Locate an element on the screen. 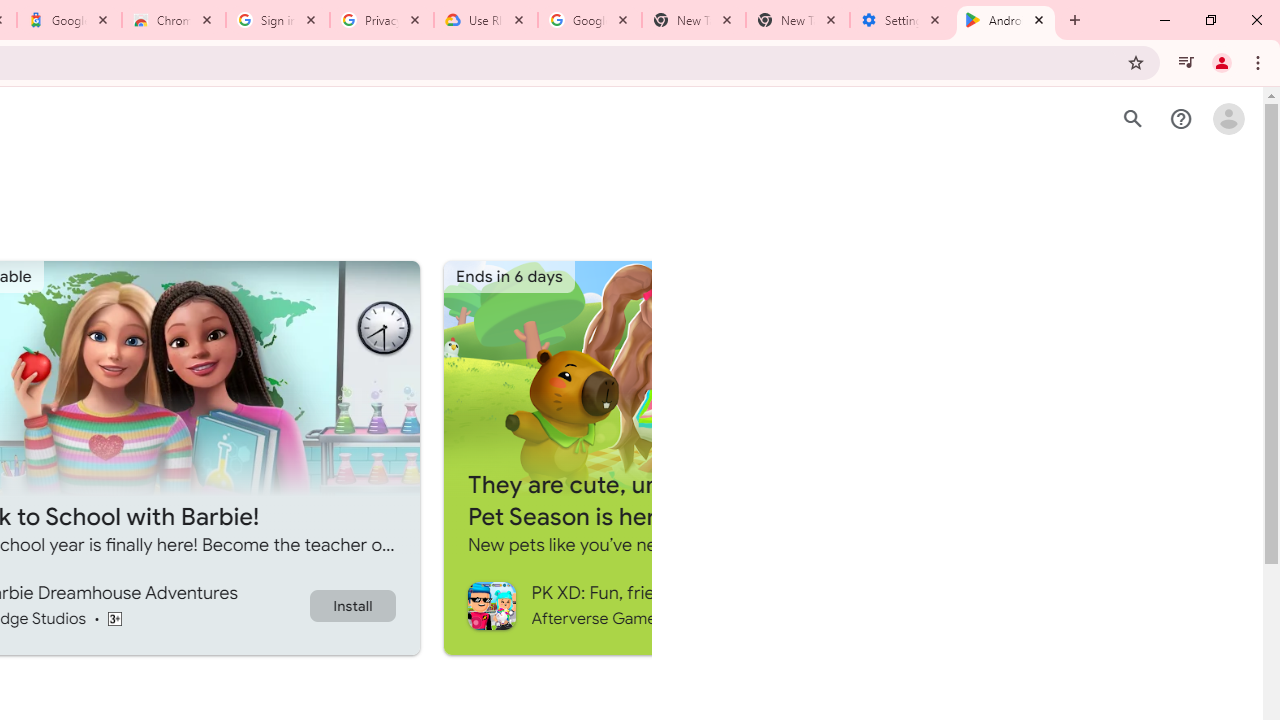 The width and height of the screenshot is (1280, 720). Google is located at coordinates (68, 20).